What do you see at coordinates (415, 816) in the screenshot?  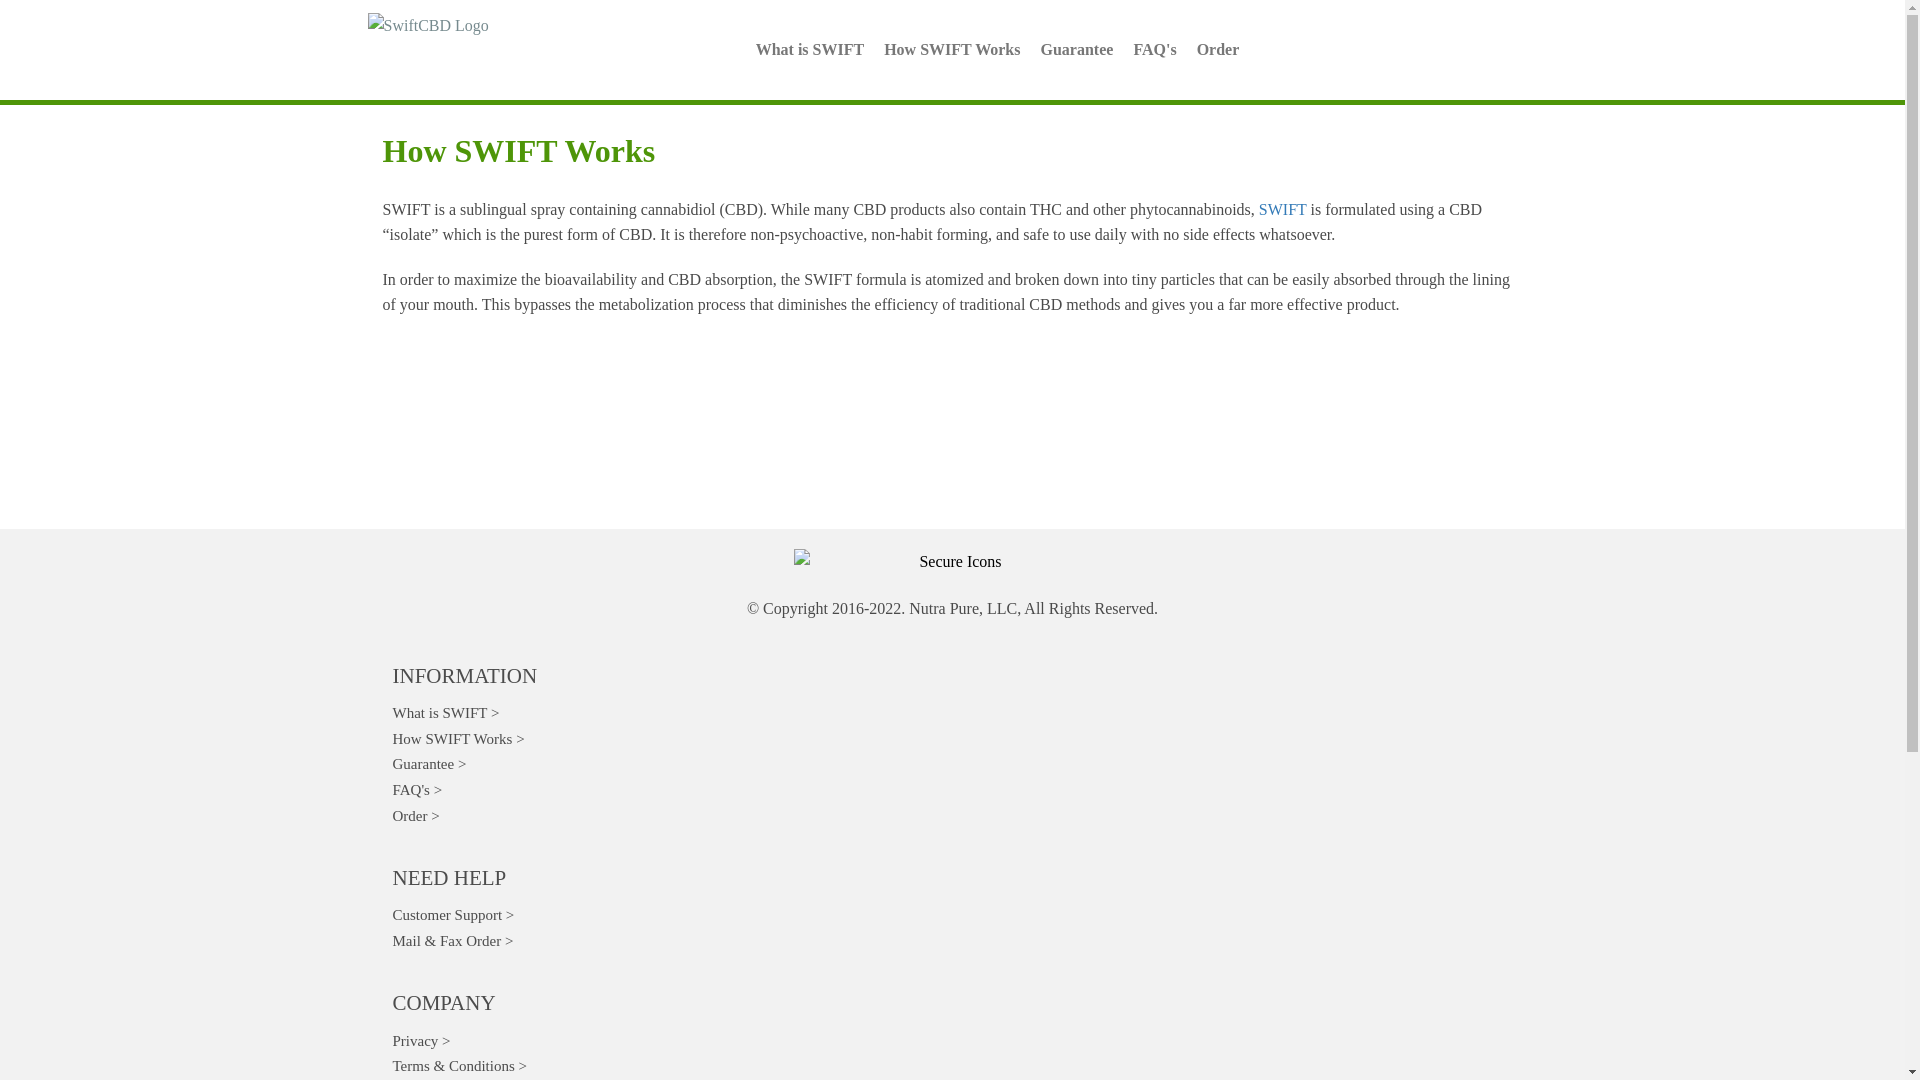 I see `Order` at bounding box center [415, 816].